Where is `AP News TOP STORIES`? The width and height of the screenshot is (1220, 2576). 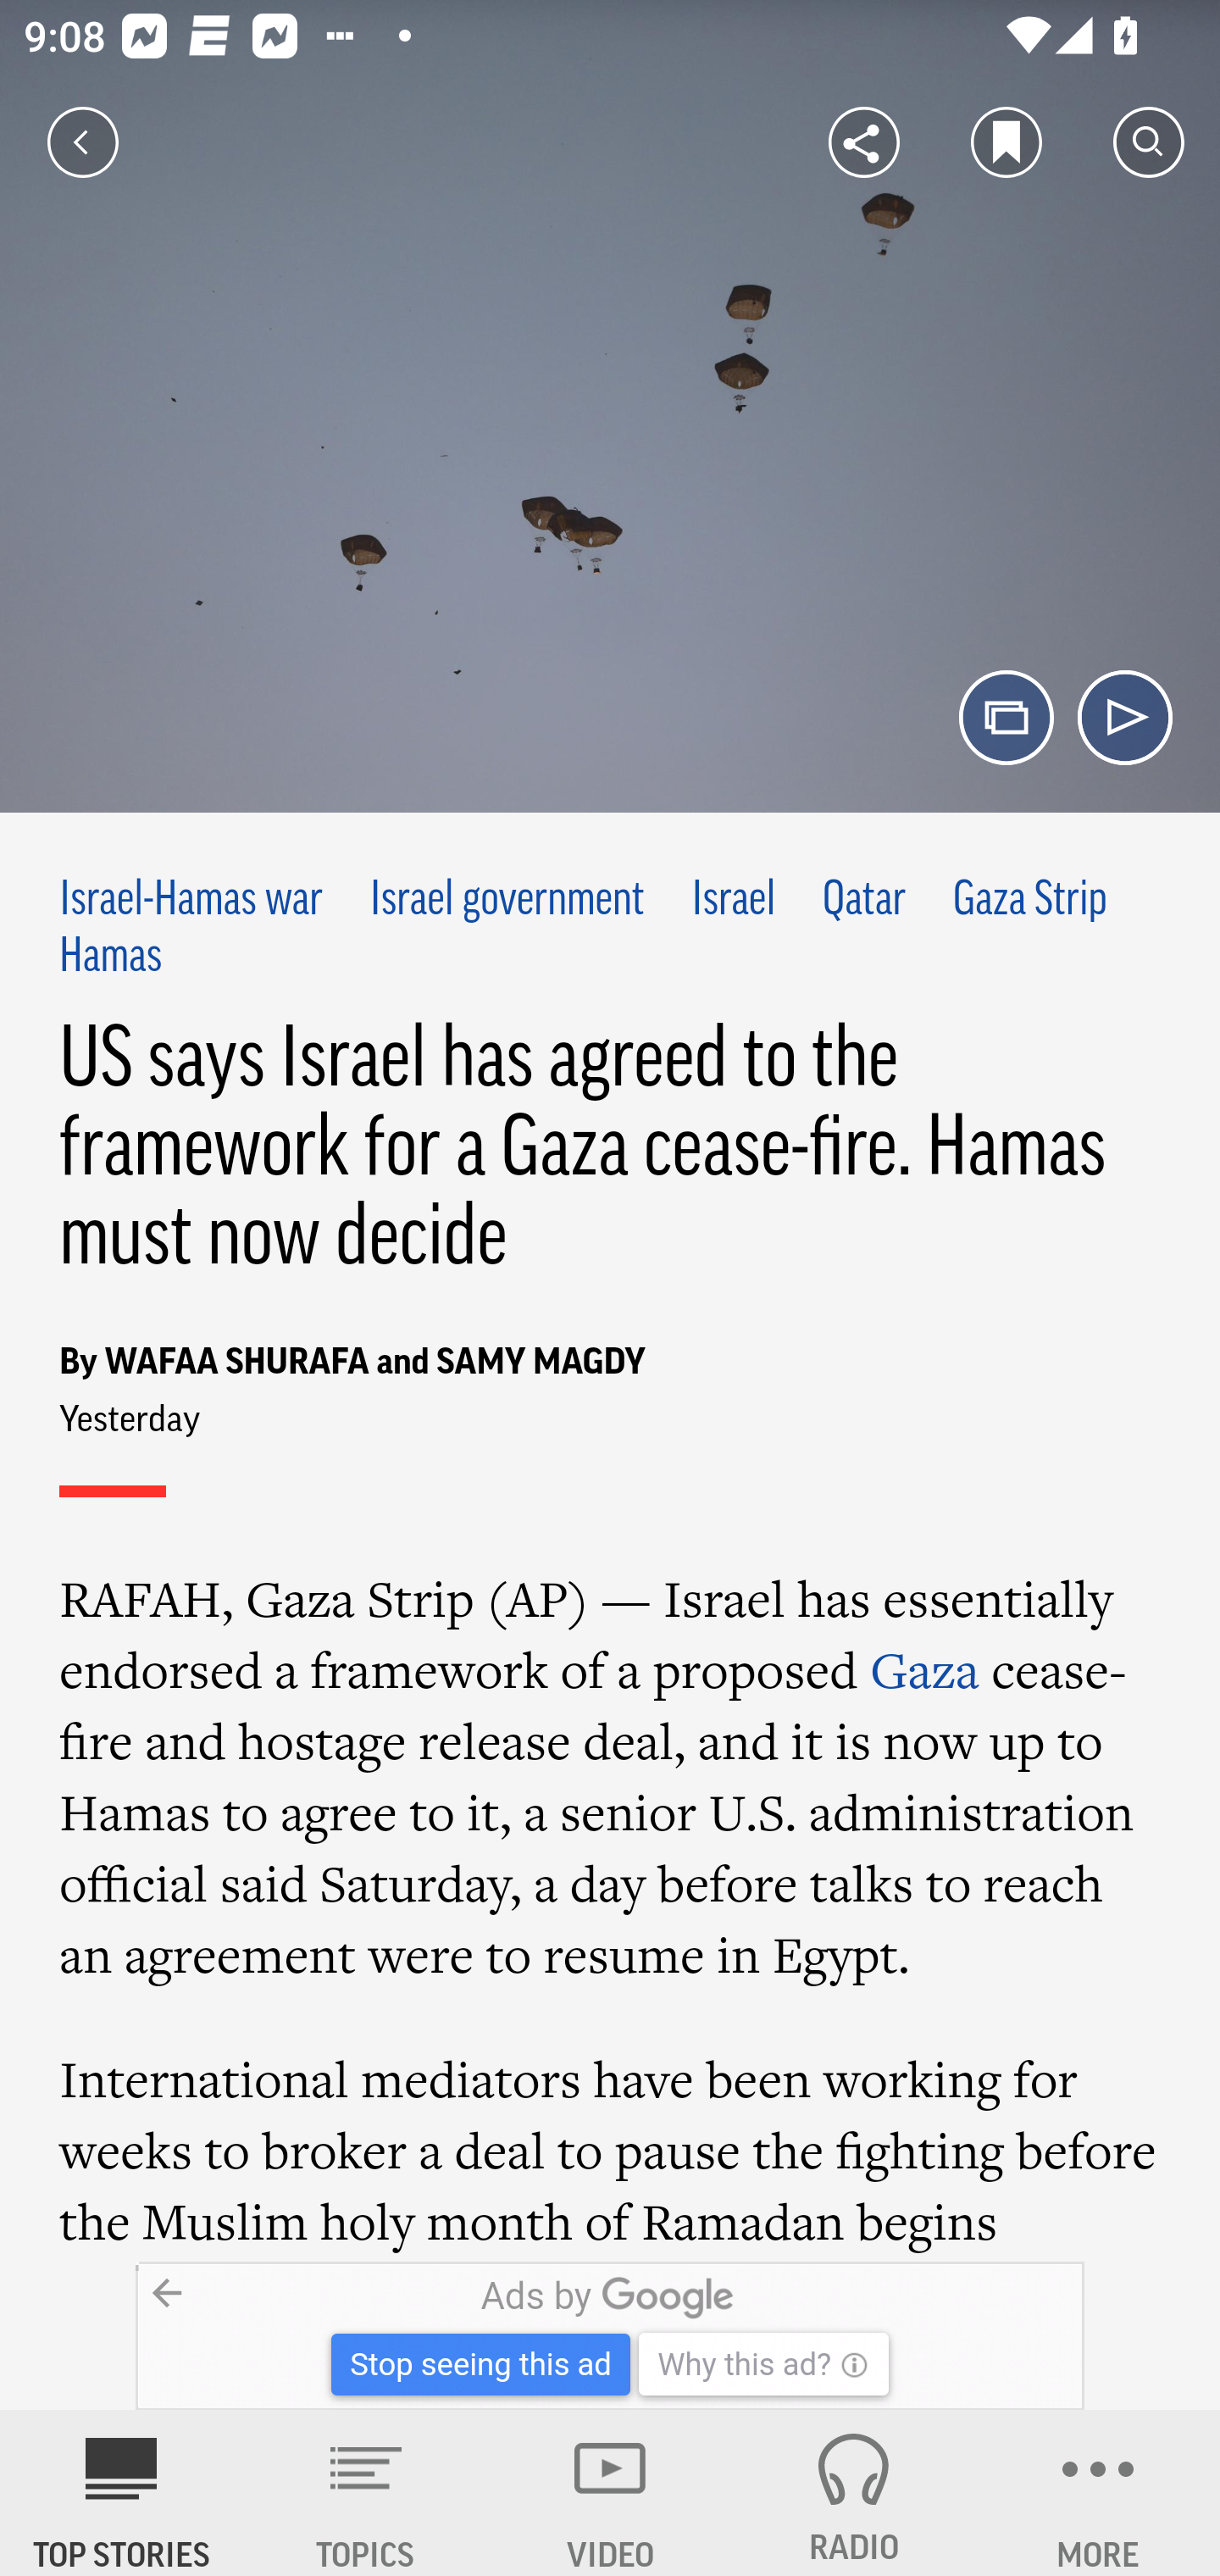 AP News TOP STORIES is located at coordinates (122, 2493).